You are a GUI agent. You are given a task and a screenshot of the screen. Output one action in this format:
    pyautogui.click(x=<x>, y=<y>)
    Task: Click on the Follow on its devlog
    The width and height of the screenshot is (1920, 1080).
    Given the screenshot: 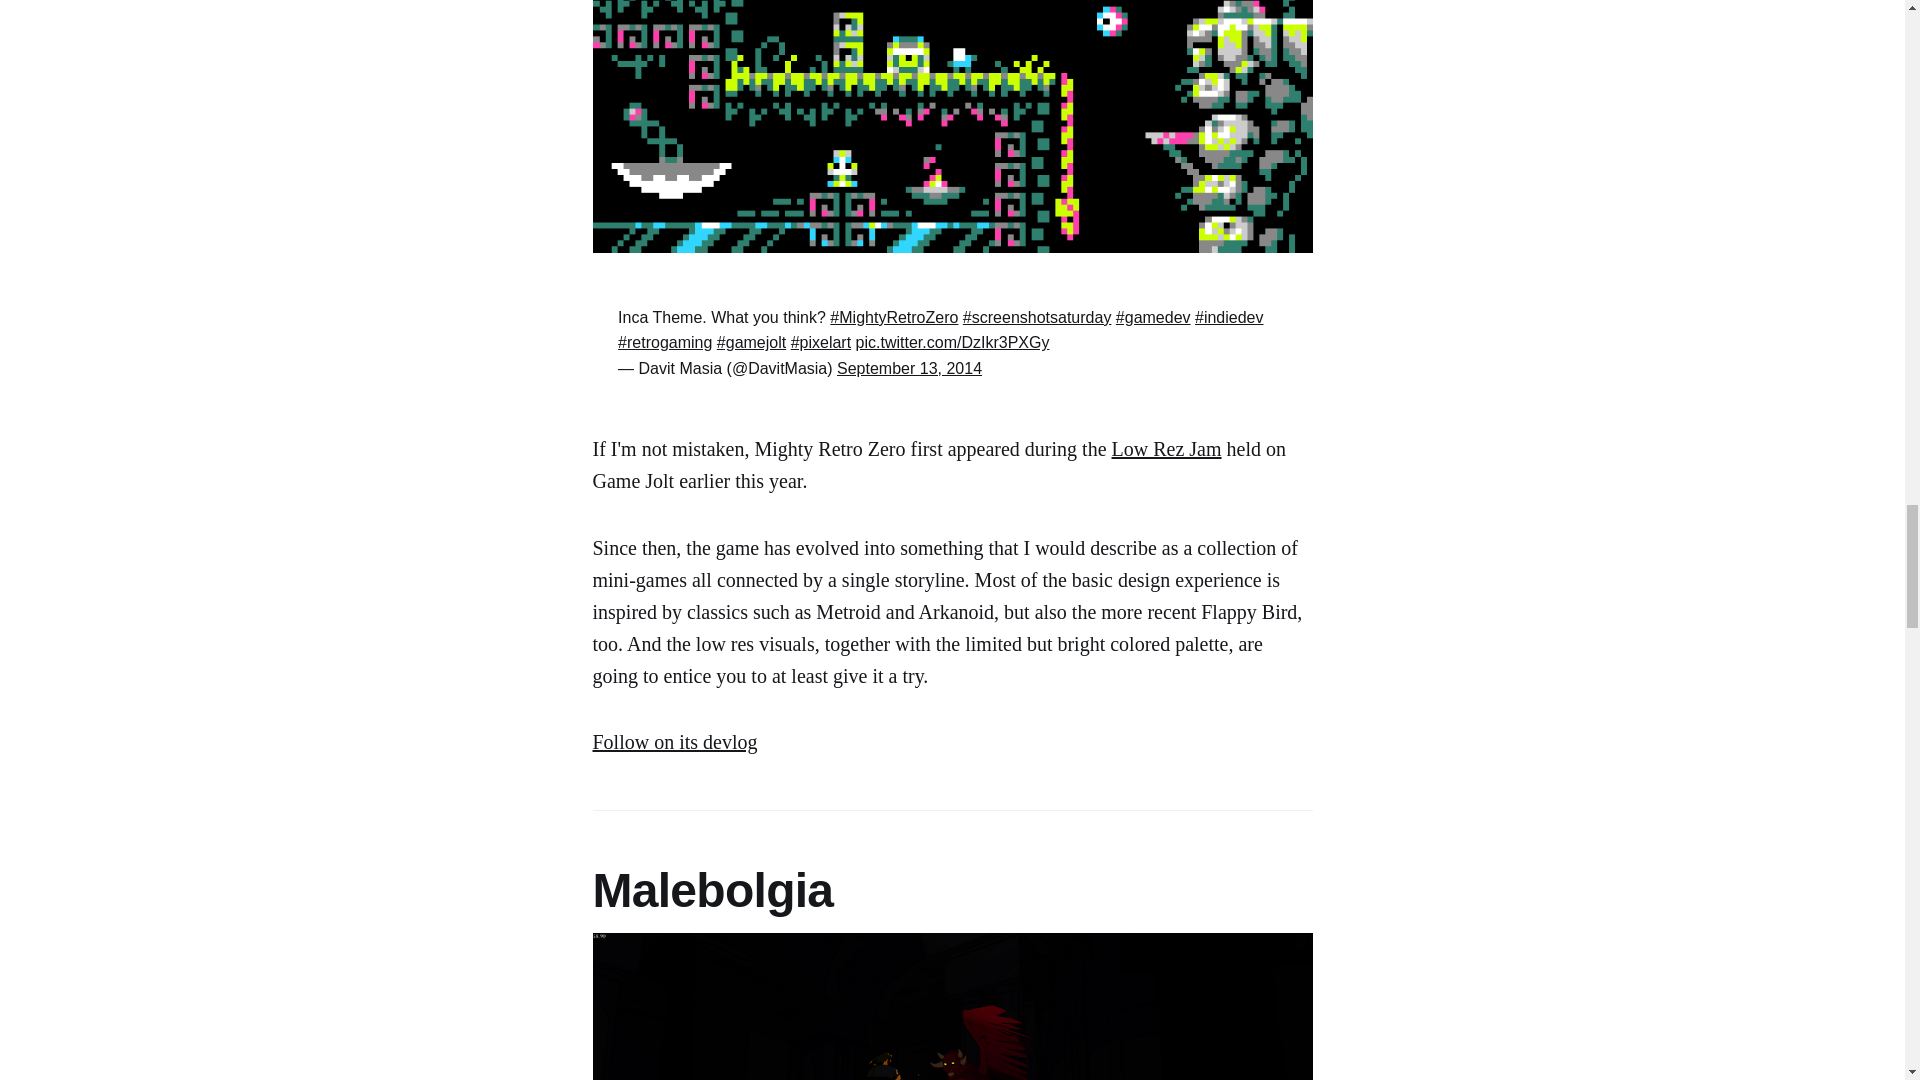 What is the action you would take?
    pyautogui.click(x=674, y=742)
    